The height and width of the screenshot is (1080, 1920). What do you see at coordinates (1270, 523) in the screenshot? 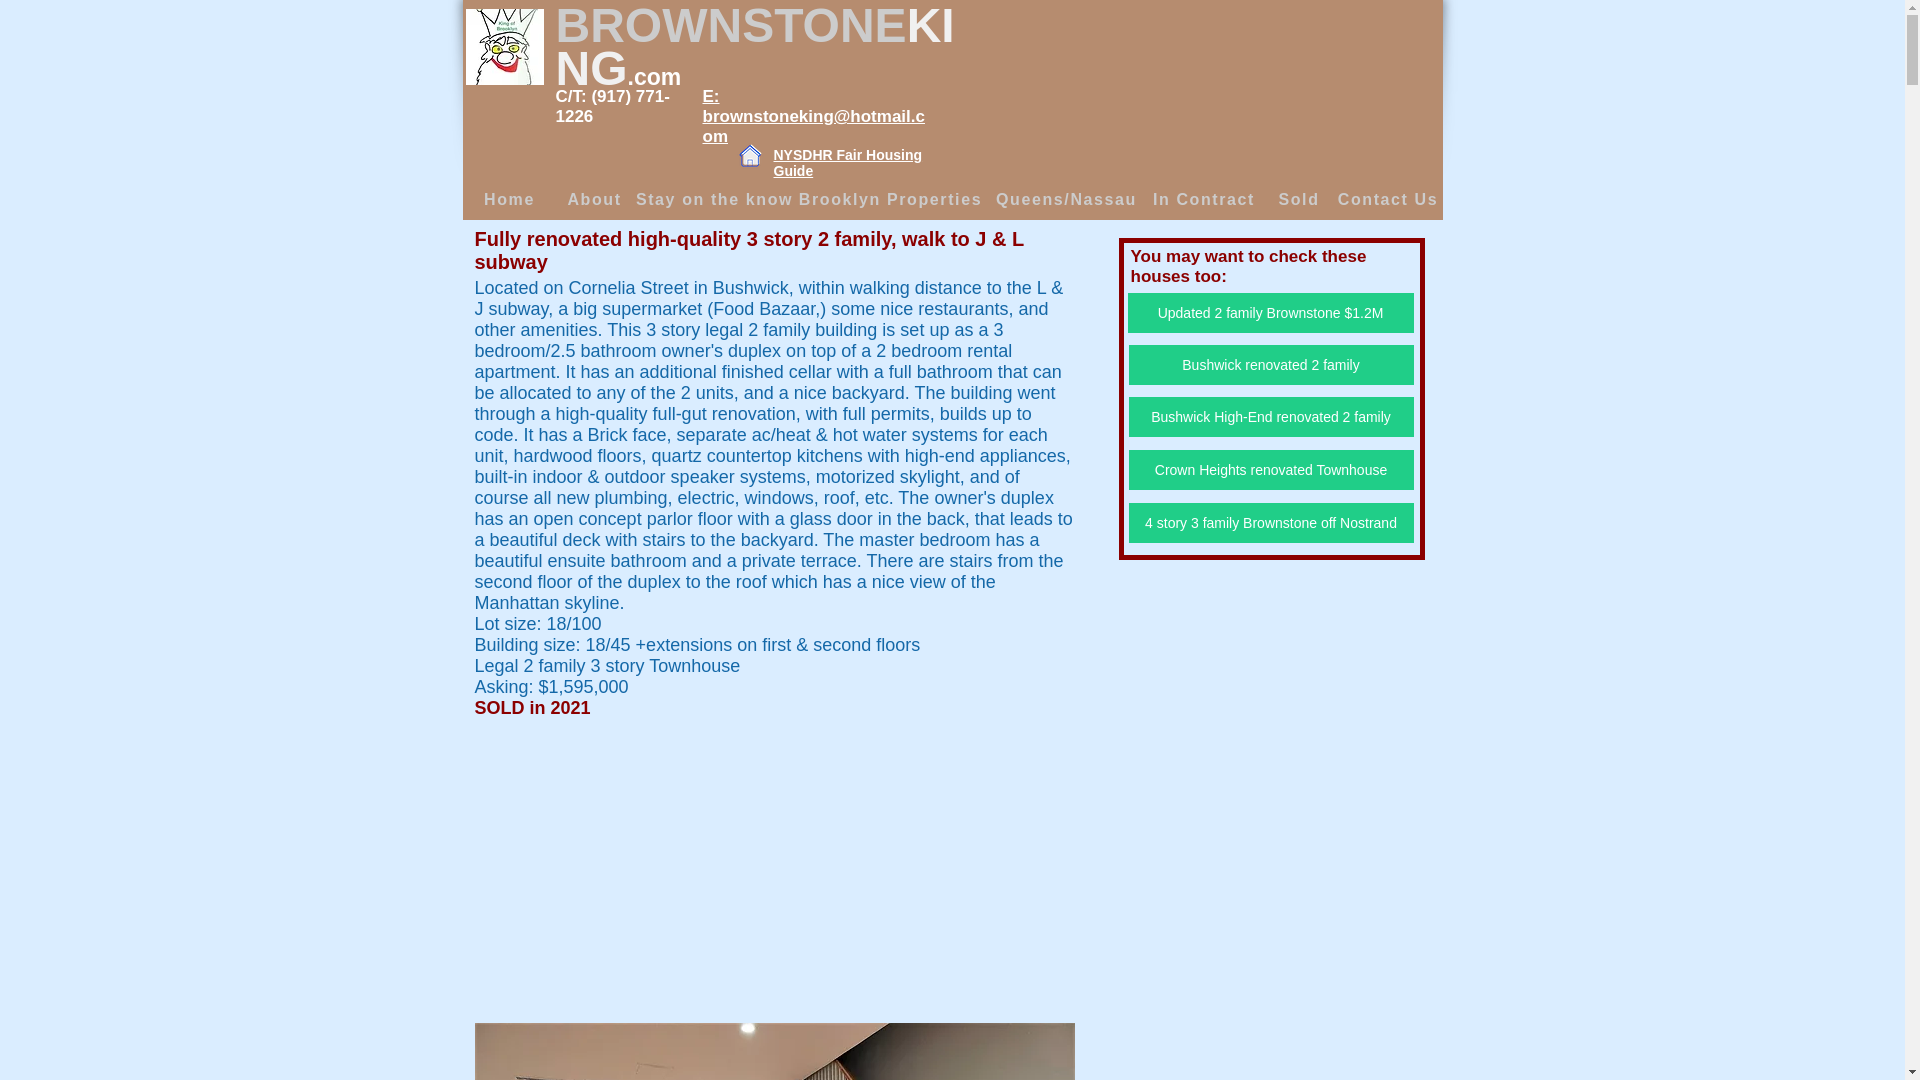
I see `4 story 3 family Brownstone off Nostrand` at bounding box center [1270, 523].